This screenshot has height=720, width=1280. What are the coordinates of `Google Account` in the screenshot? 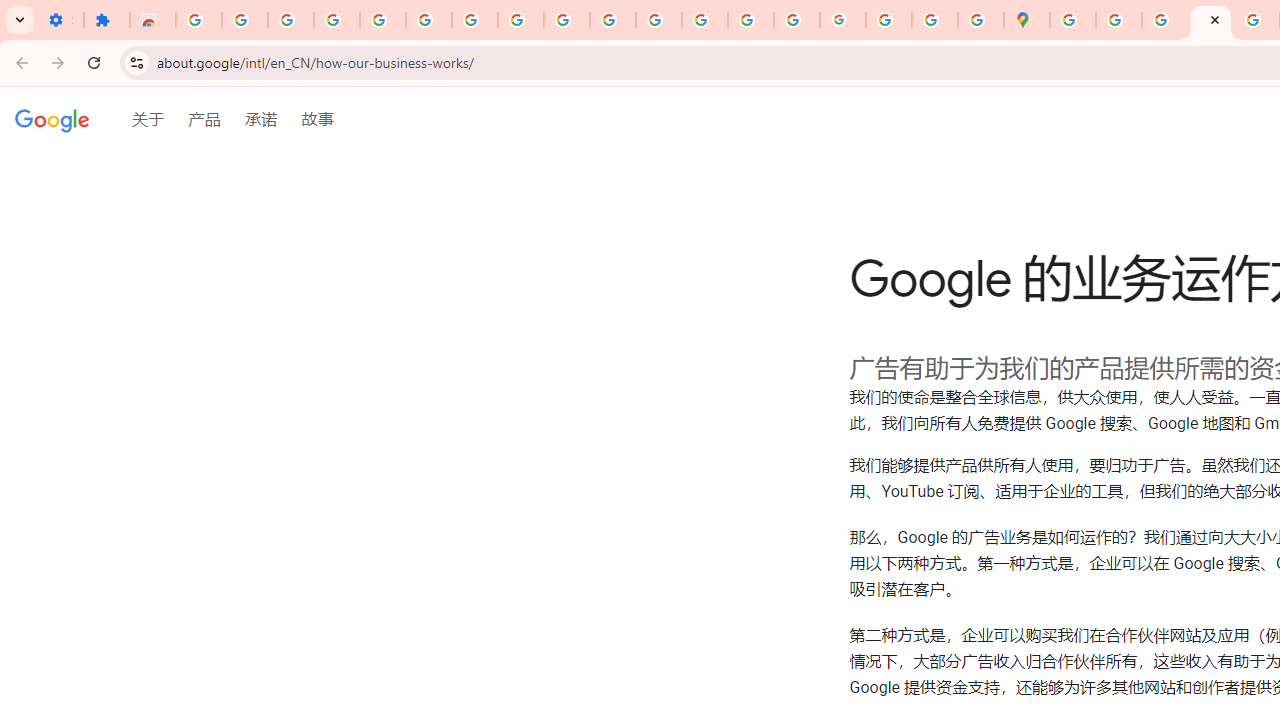 It's located at (520, 20).